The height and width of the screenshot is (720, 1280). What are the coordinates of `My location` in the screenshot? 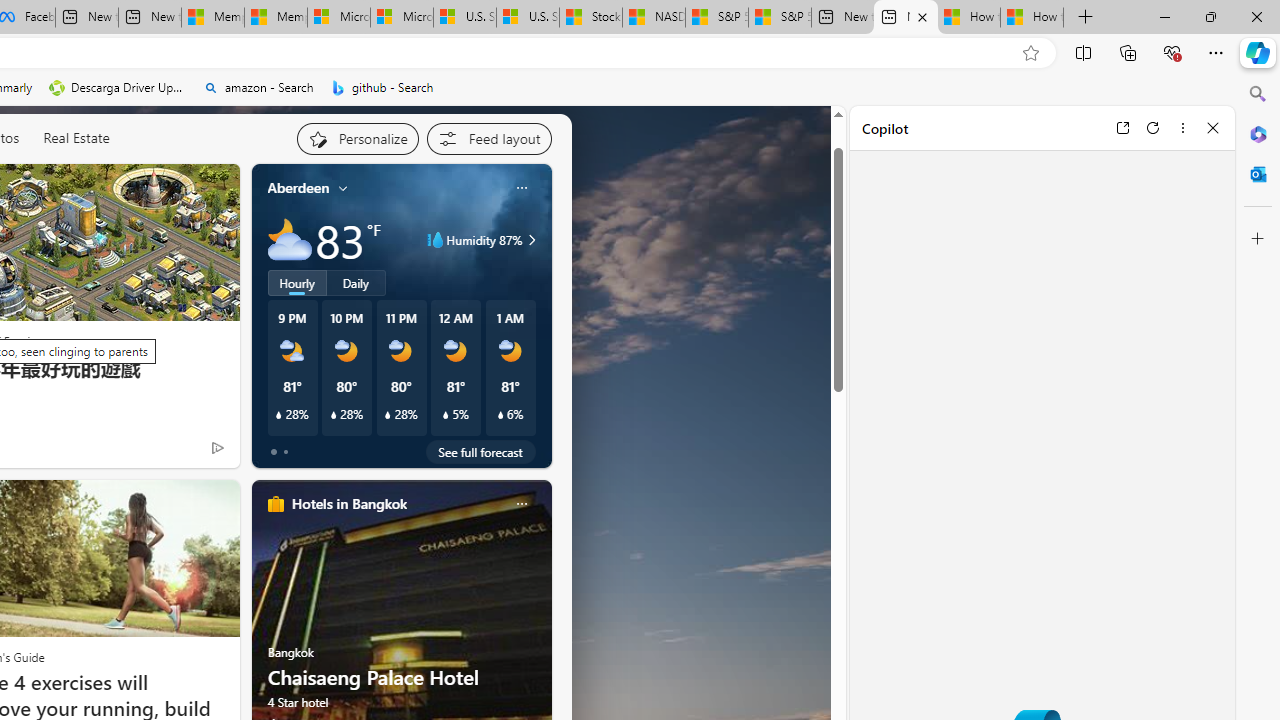 It's located at (343, 188).